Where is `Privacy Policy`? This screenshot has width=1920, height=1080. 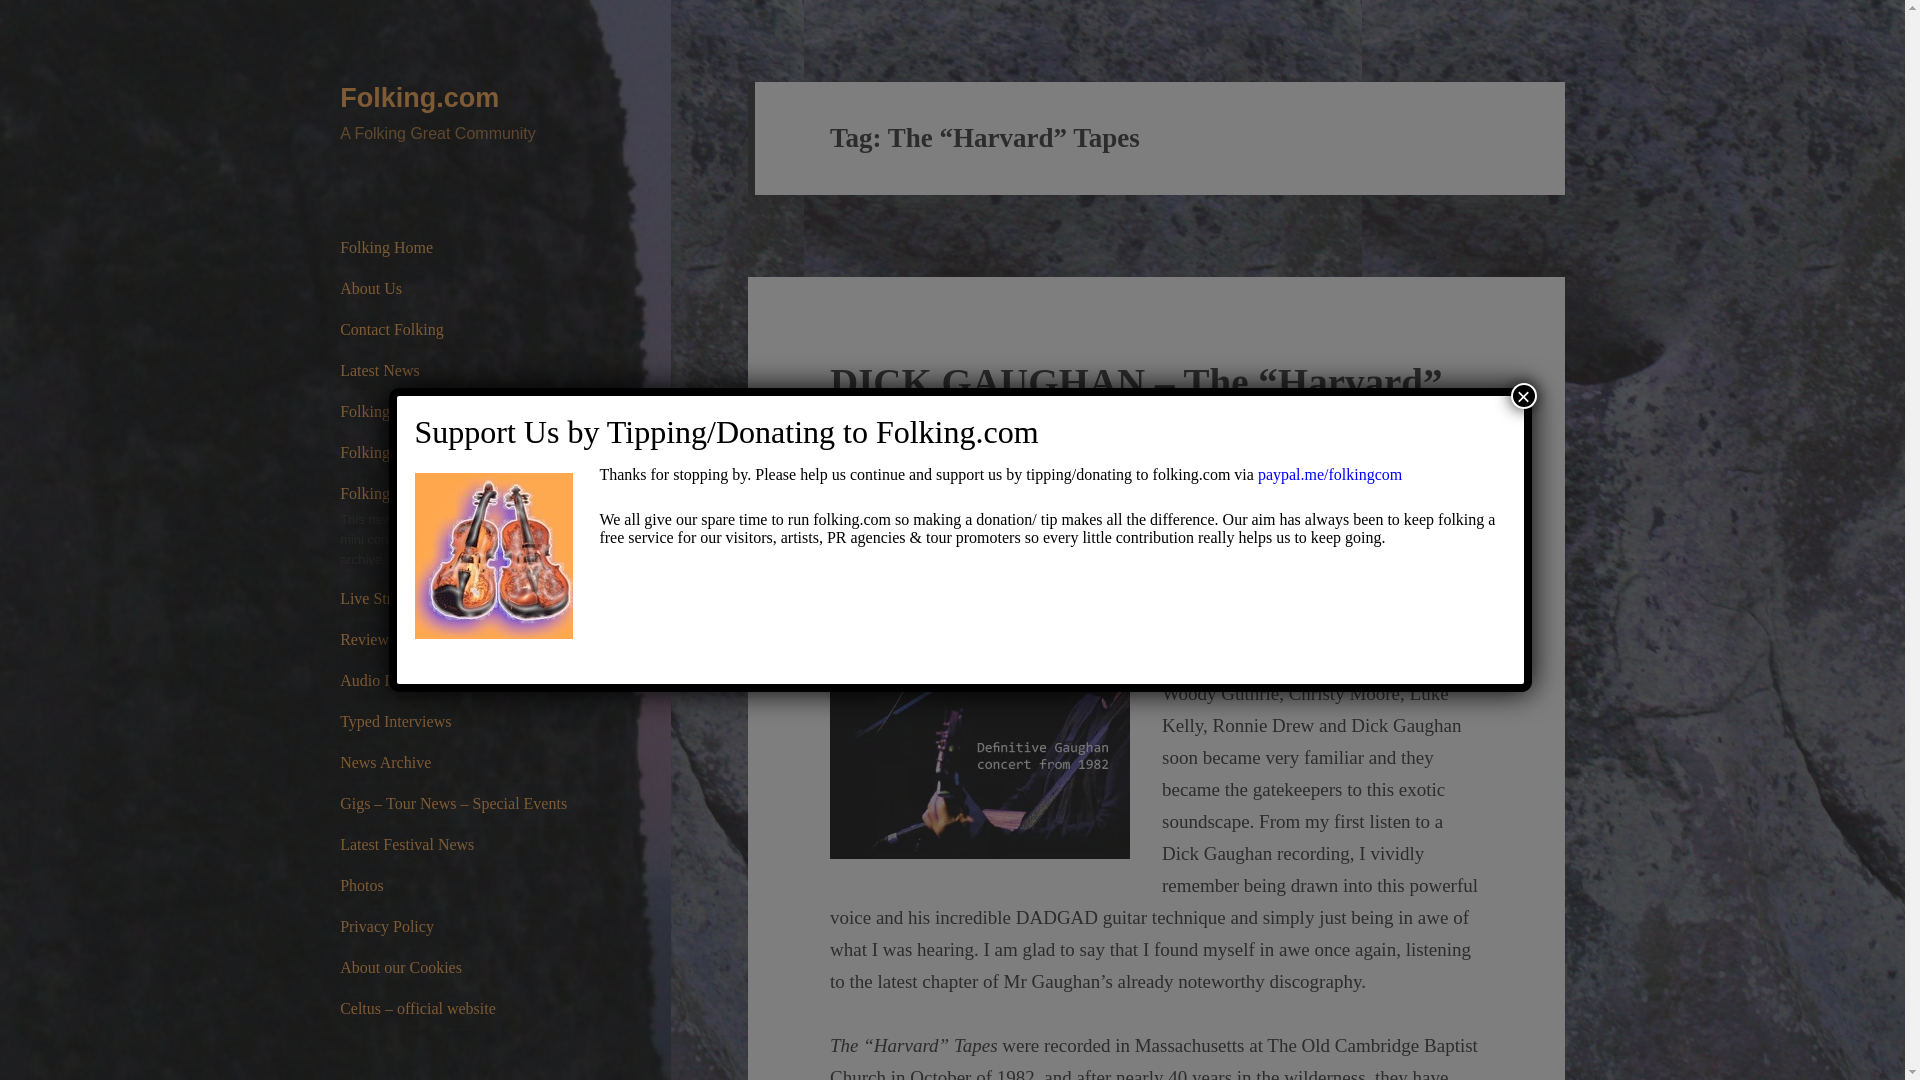
Privacy Policy is located at coordinates (462, 927).